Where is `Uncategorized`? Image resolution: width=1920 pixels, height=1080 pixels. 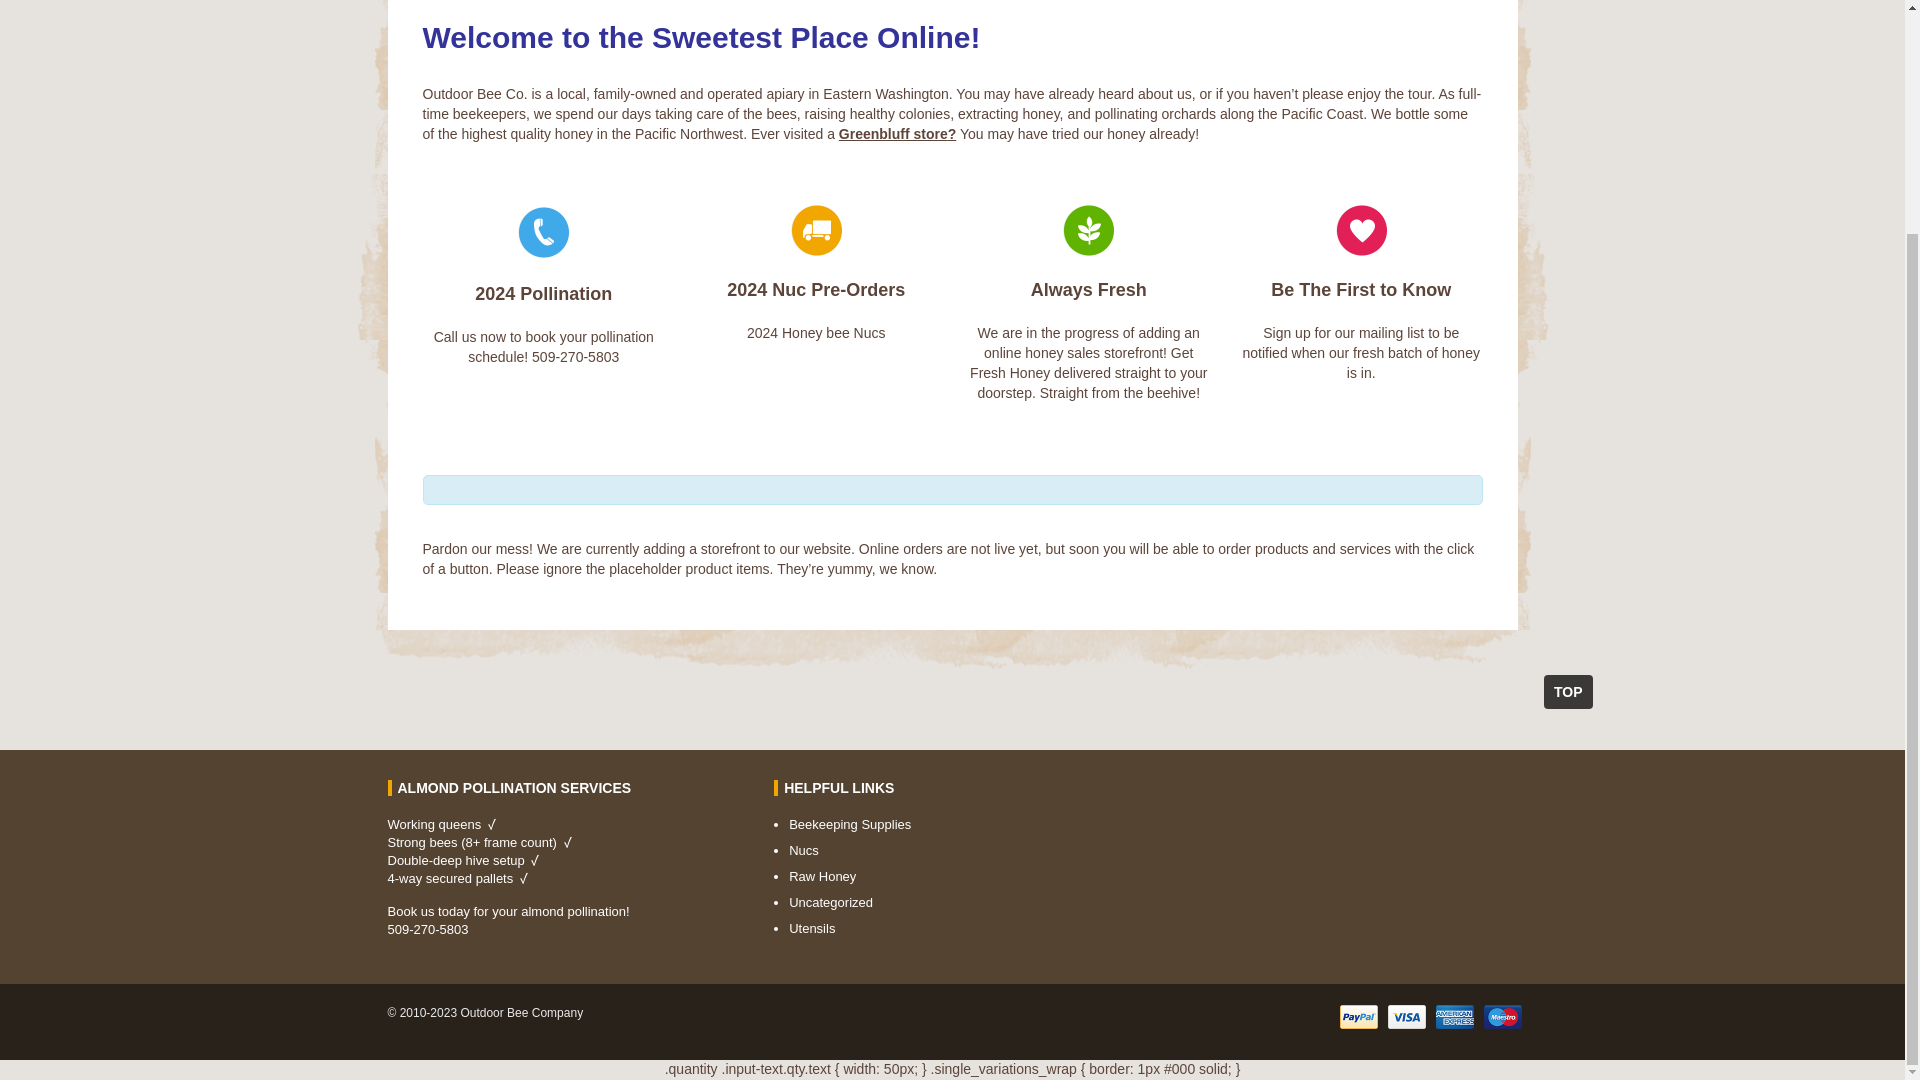
Uncategorized is located at coordinates (831, 902).